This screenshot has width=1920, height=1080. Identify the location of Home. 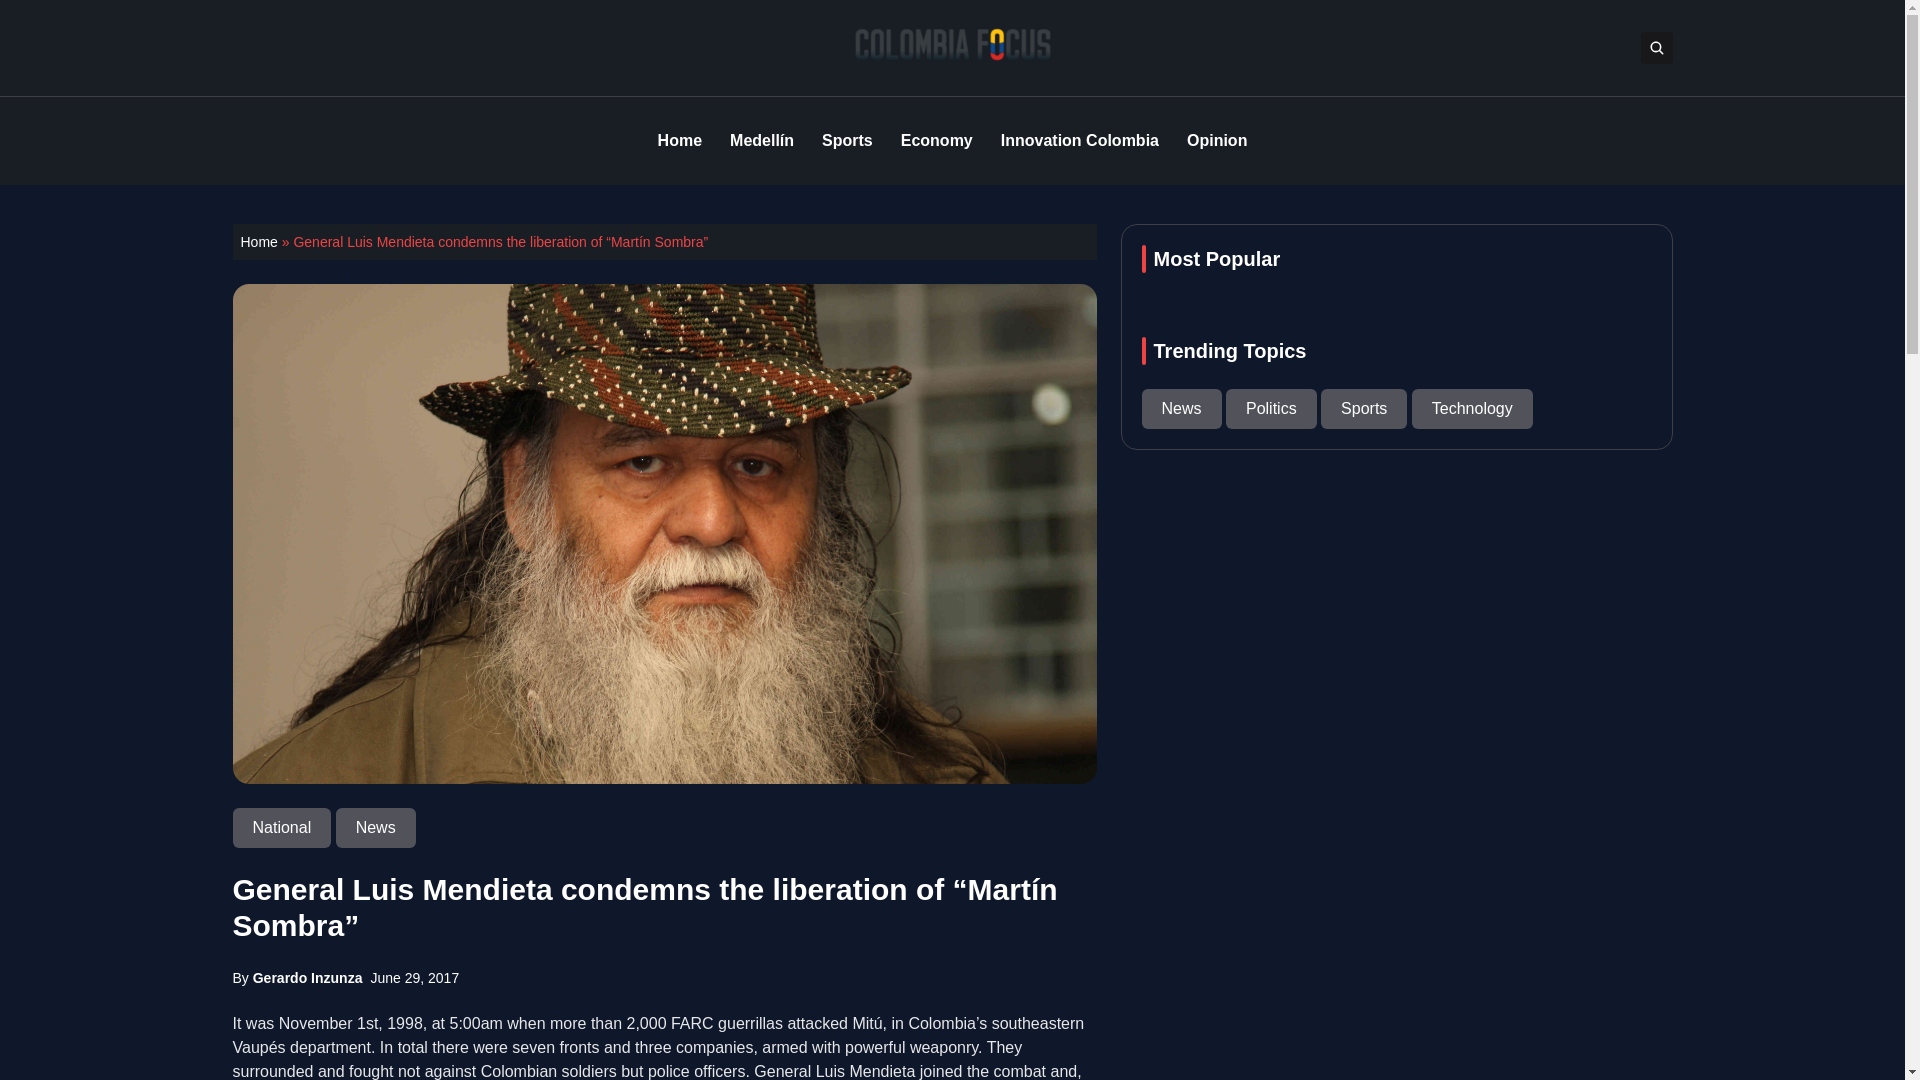
(258, 242).